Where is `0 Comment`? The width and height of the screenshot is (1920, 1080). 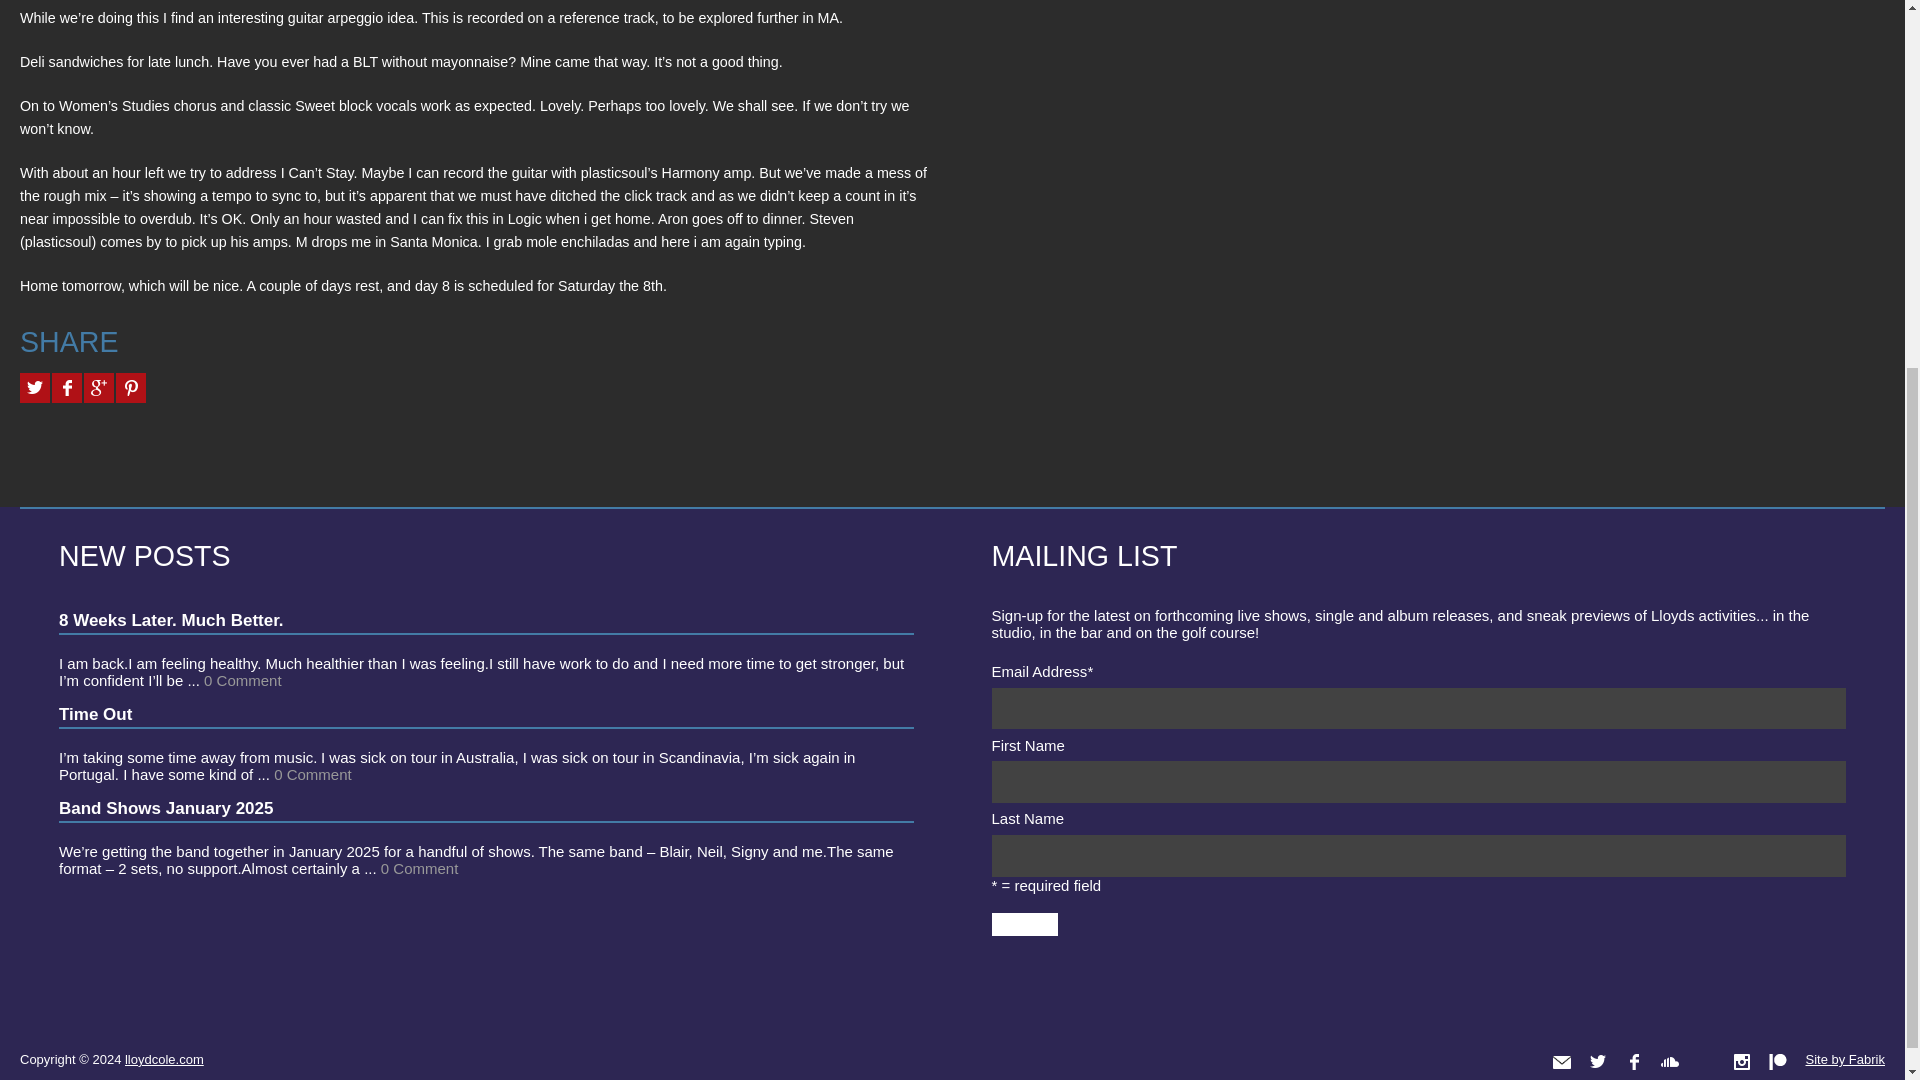
0 Comment is located at coordinates (312, 773).